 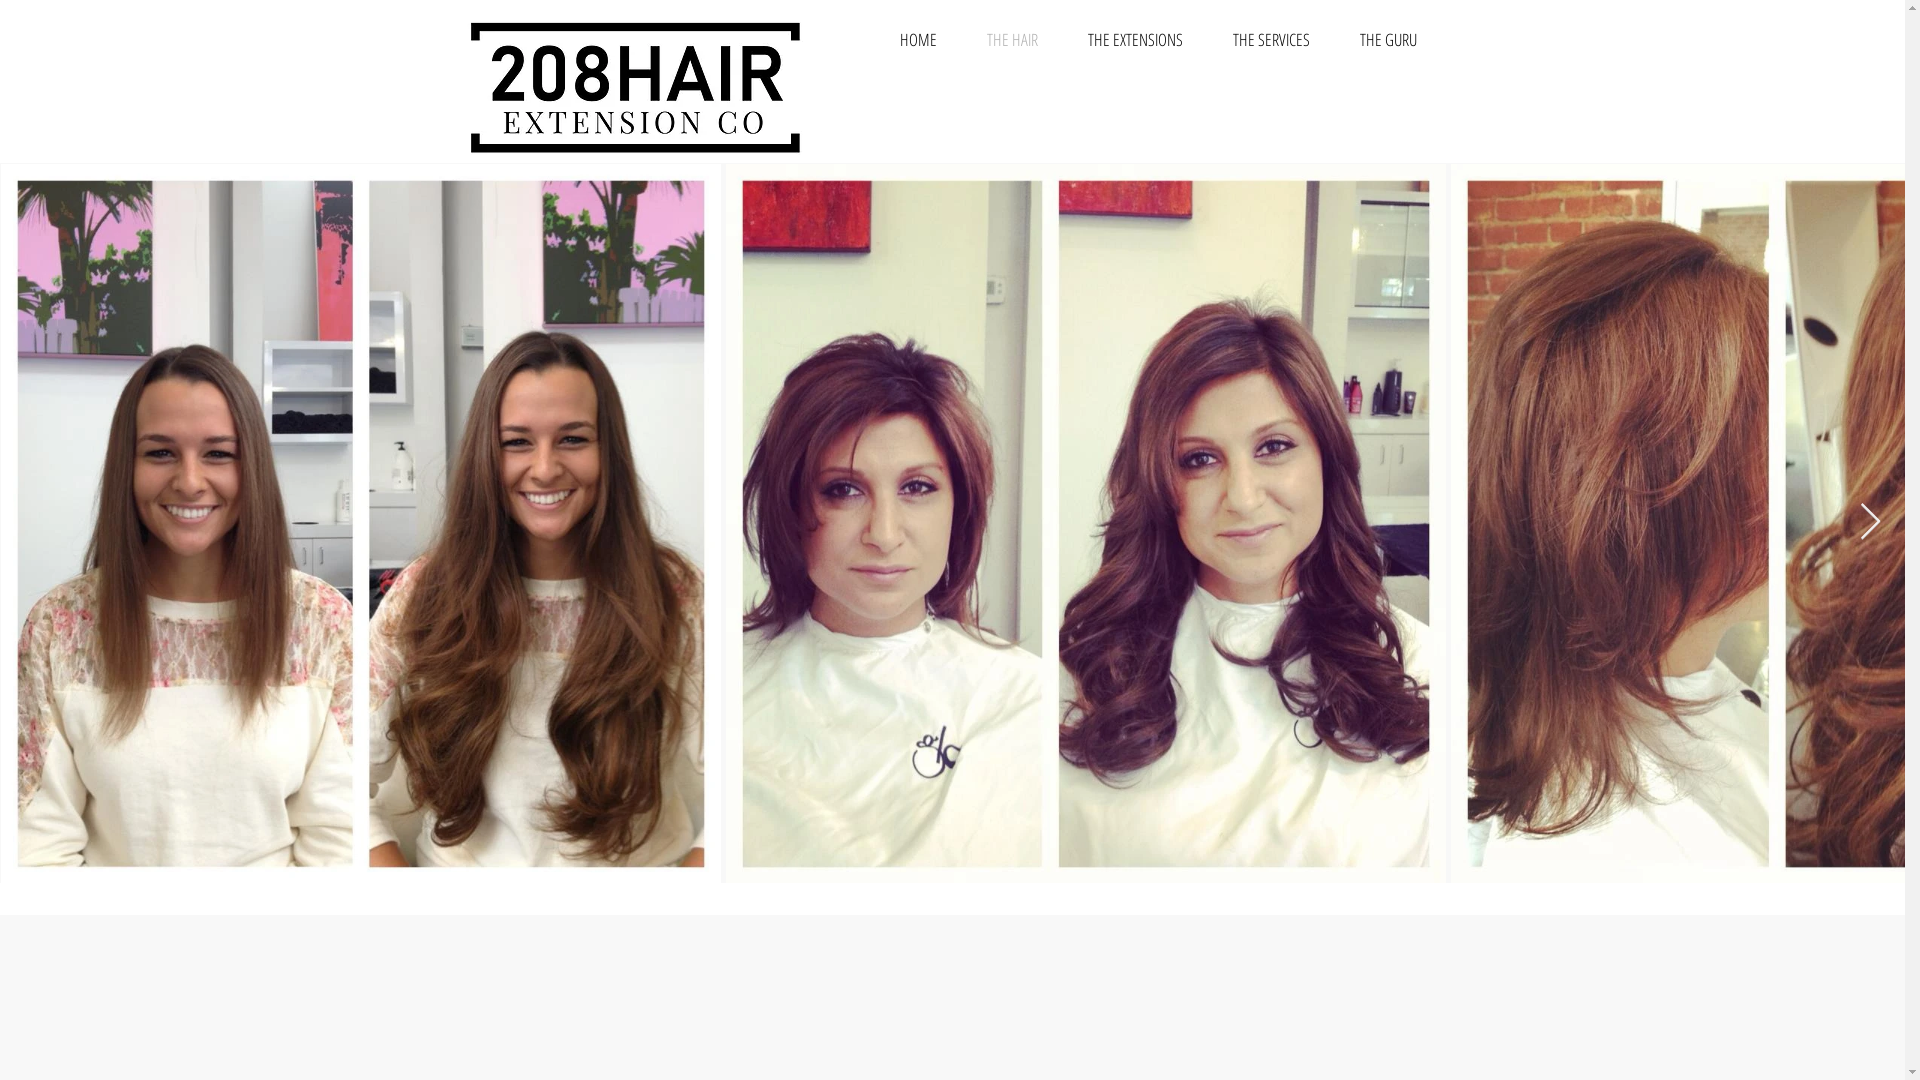 What do you see at coordinates (1272, 40) in the screenshot?
I see `THE SERVICES` at bounding box center [1272, 40].